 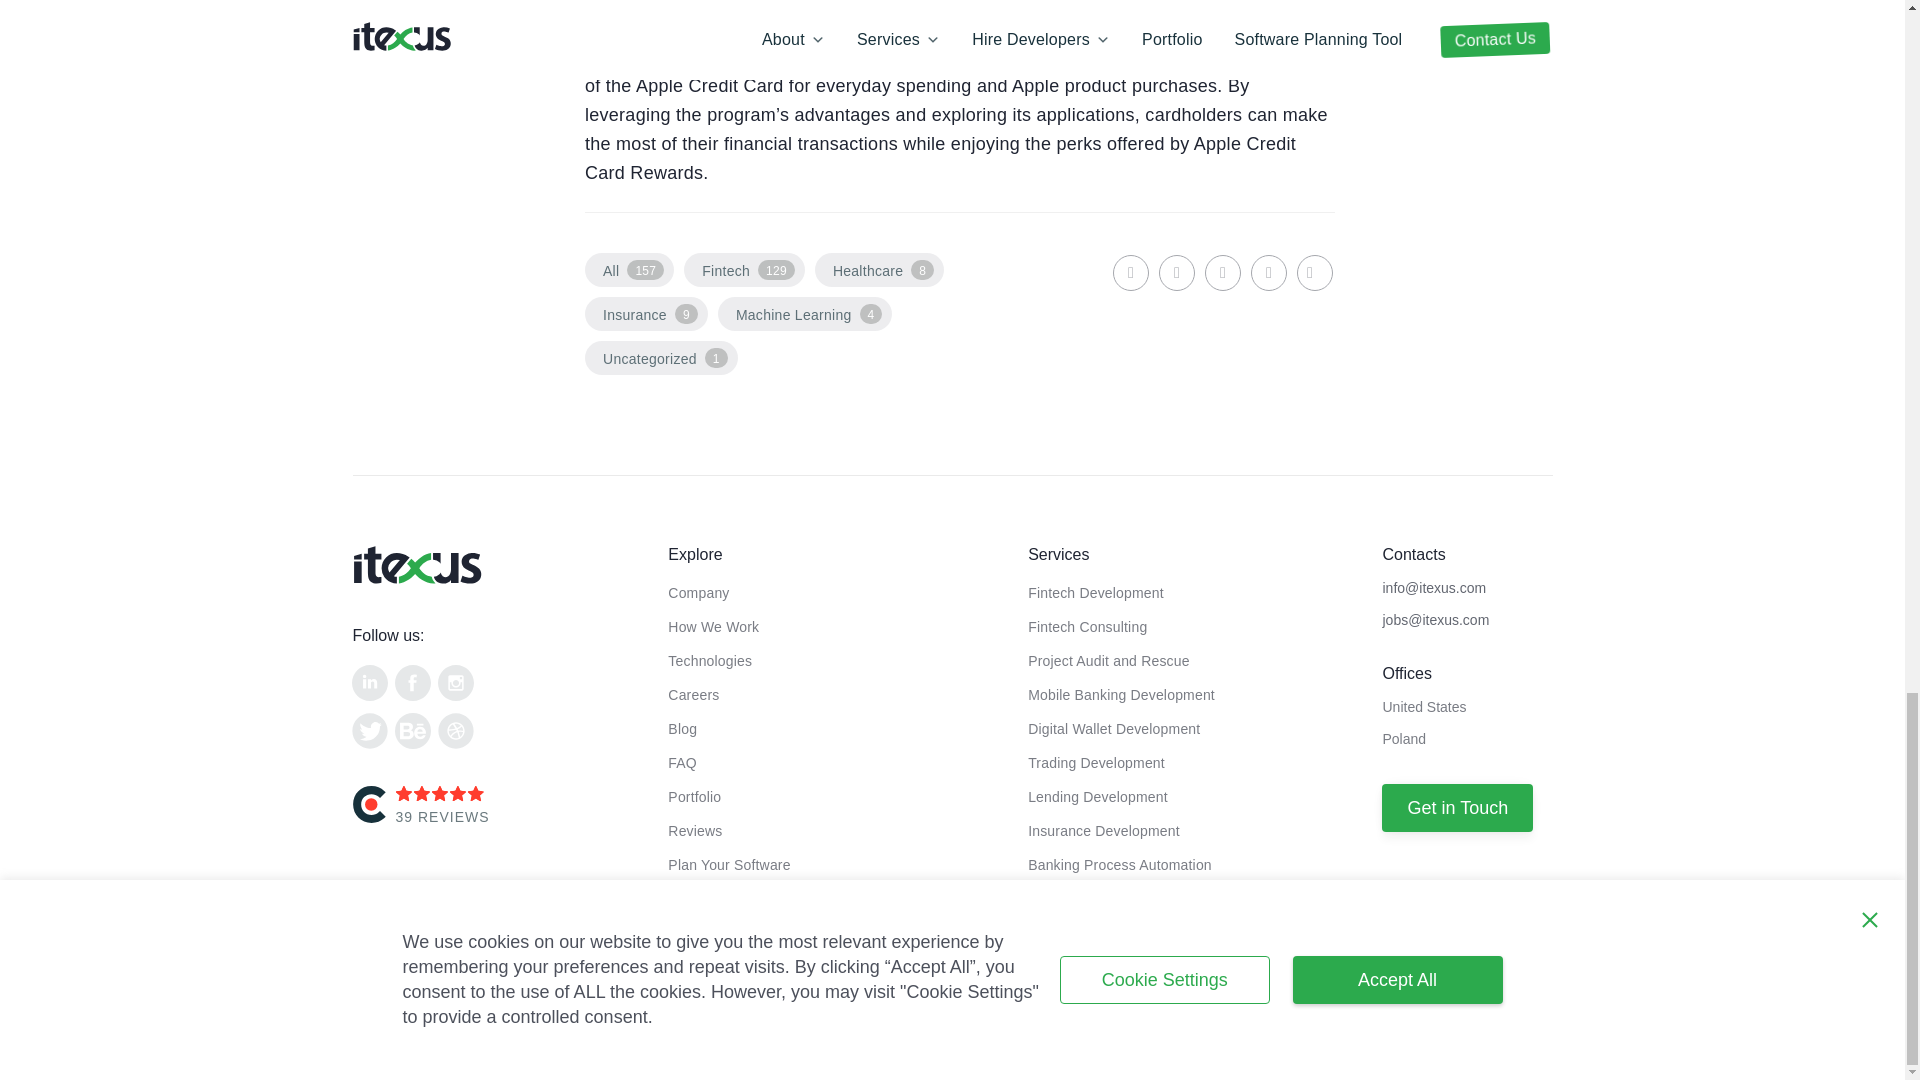 I want to click on Share in Linkedin, so click(x=1130, y=272).